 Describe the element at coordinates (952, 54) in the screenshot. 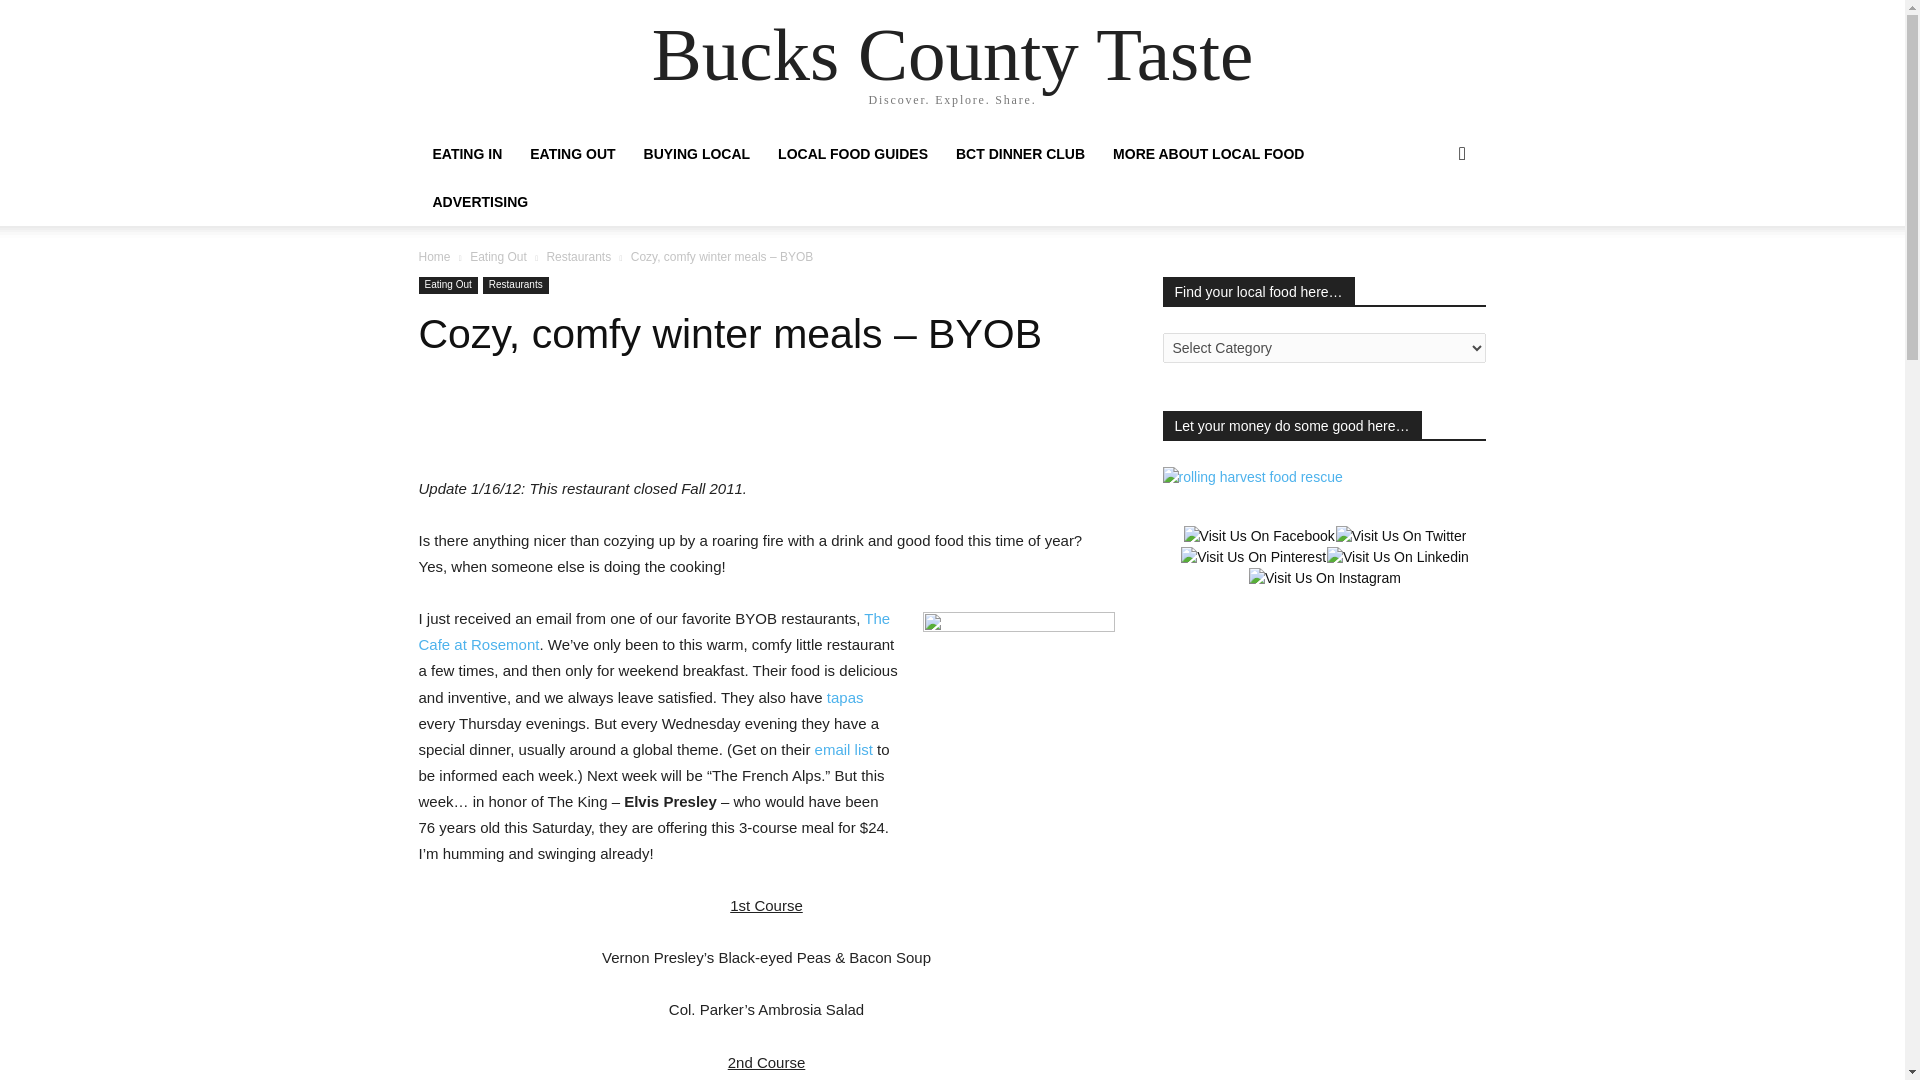

I see `Bucks County Taste` at that location.